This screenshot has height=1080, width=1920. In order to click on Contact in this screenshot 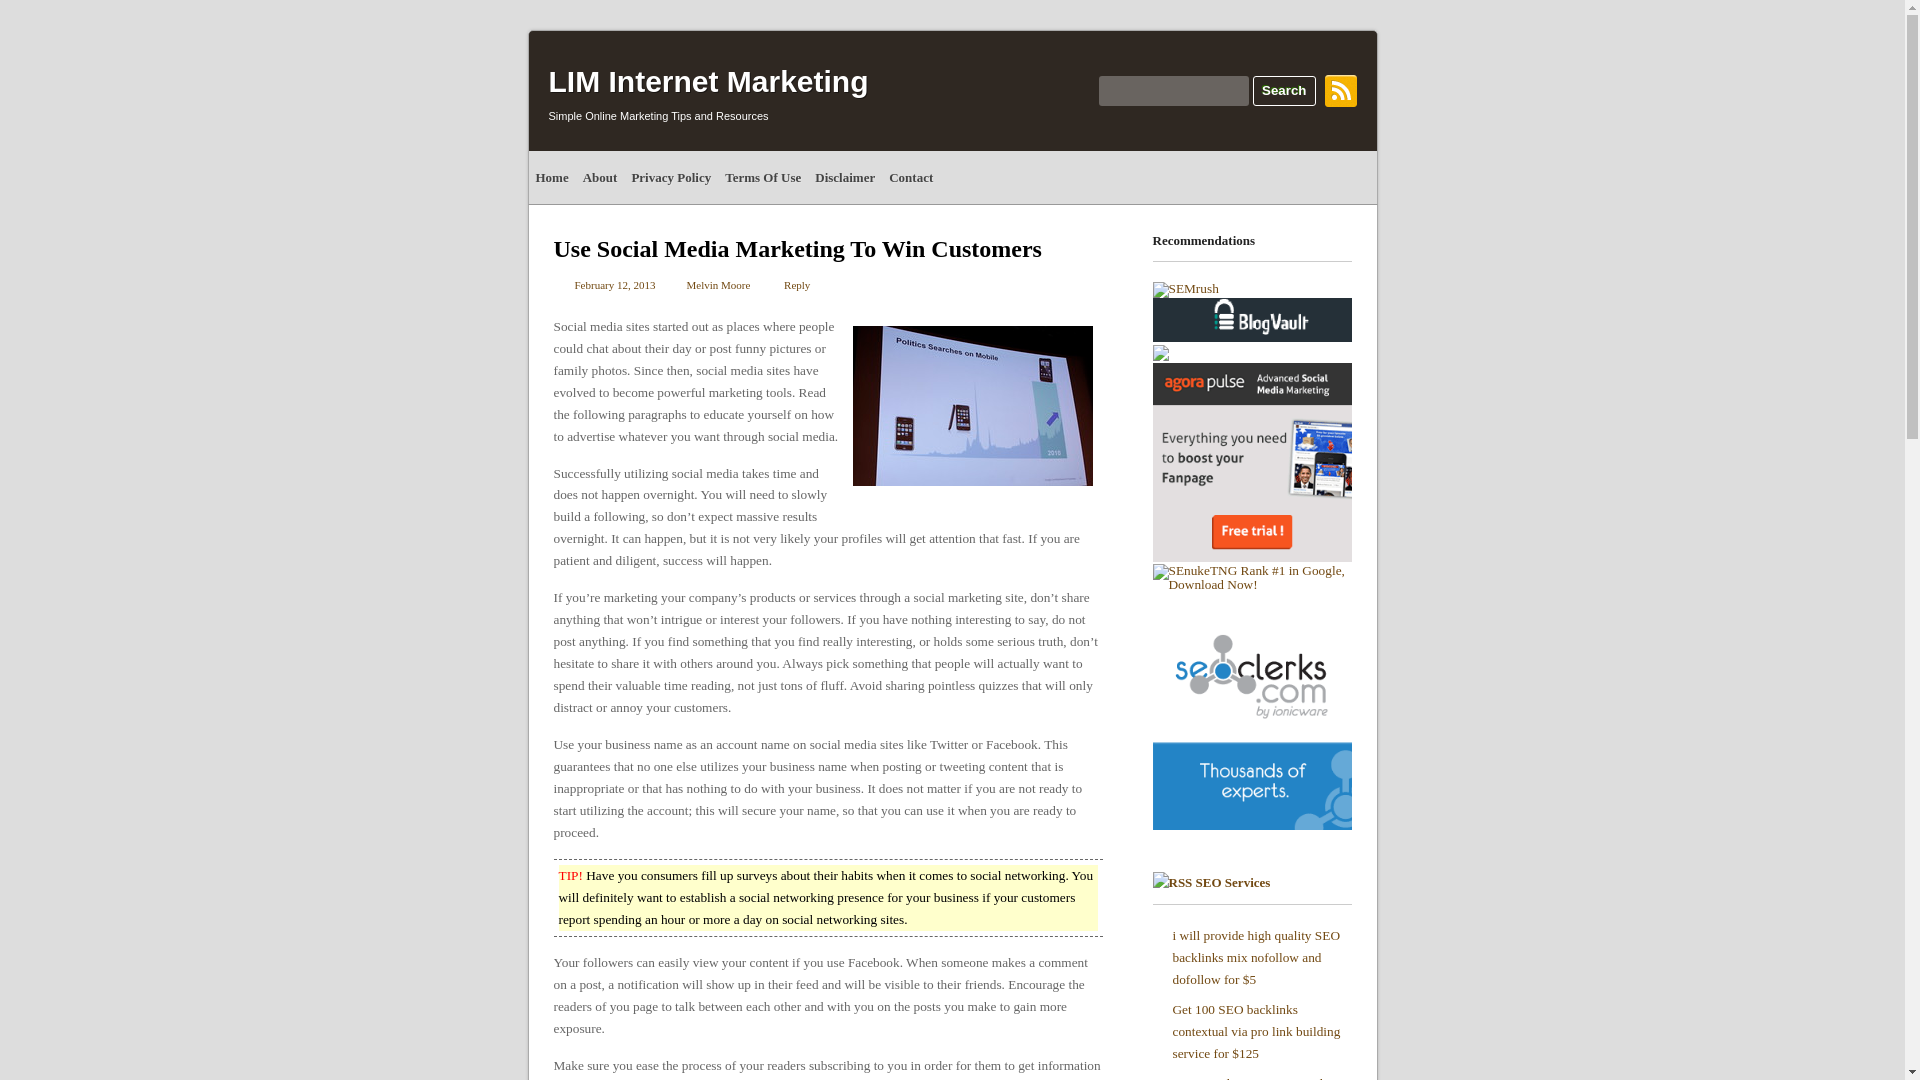, I will do `click(910, 178)`.